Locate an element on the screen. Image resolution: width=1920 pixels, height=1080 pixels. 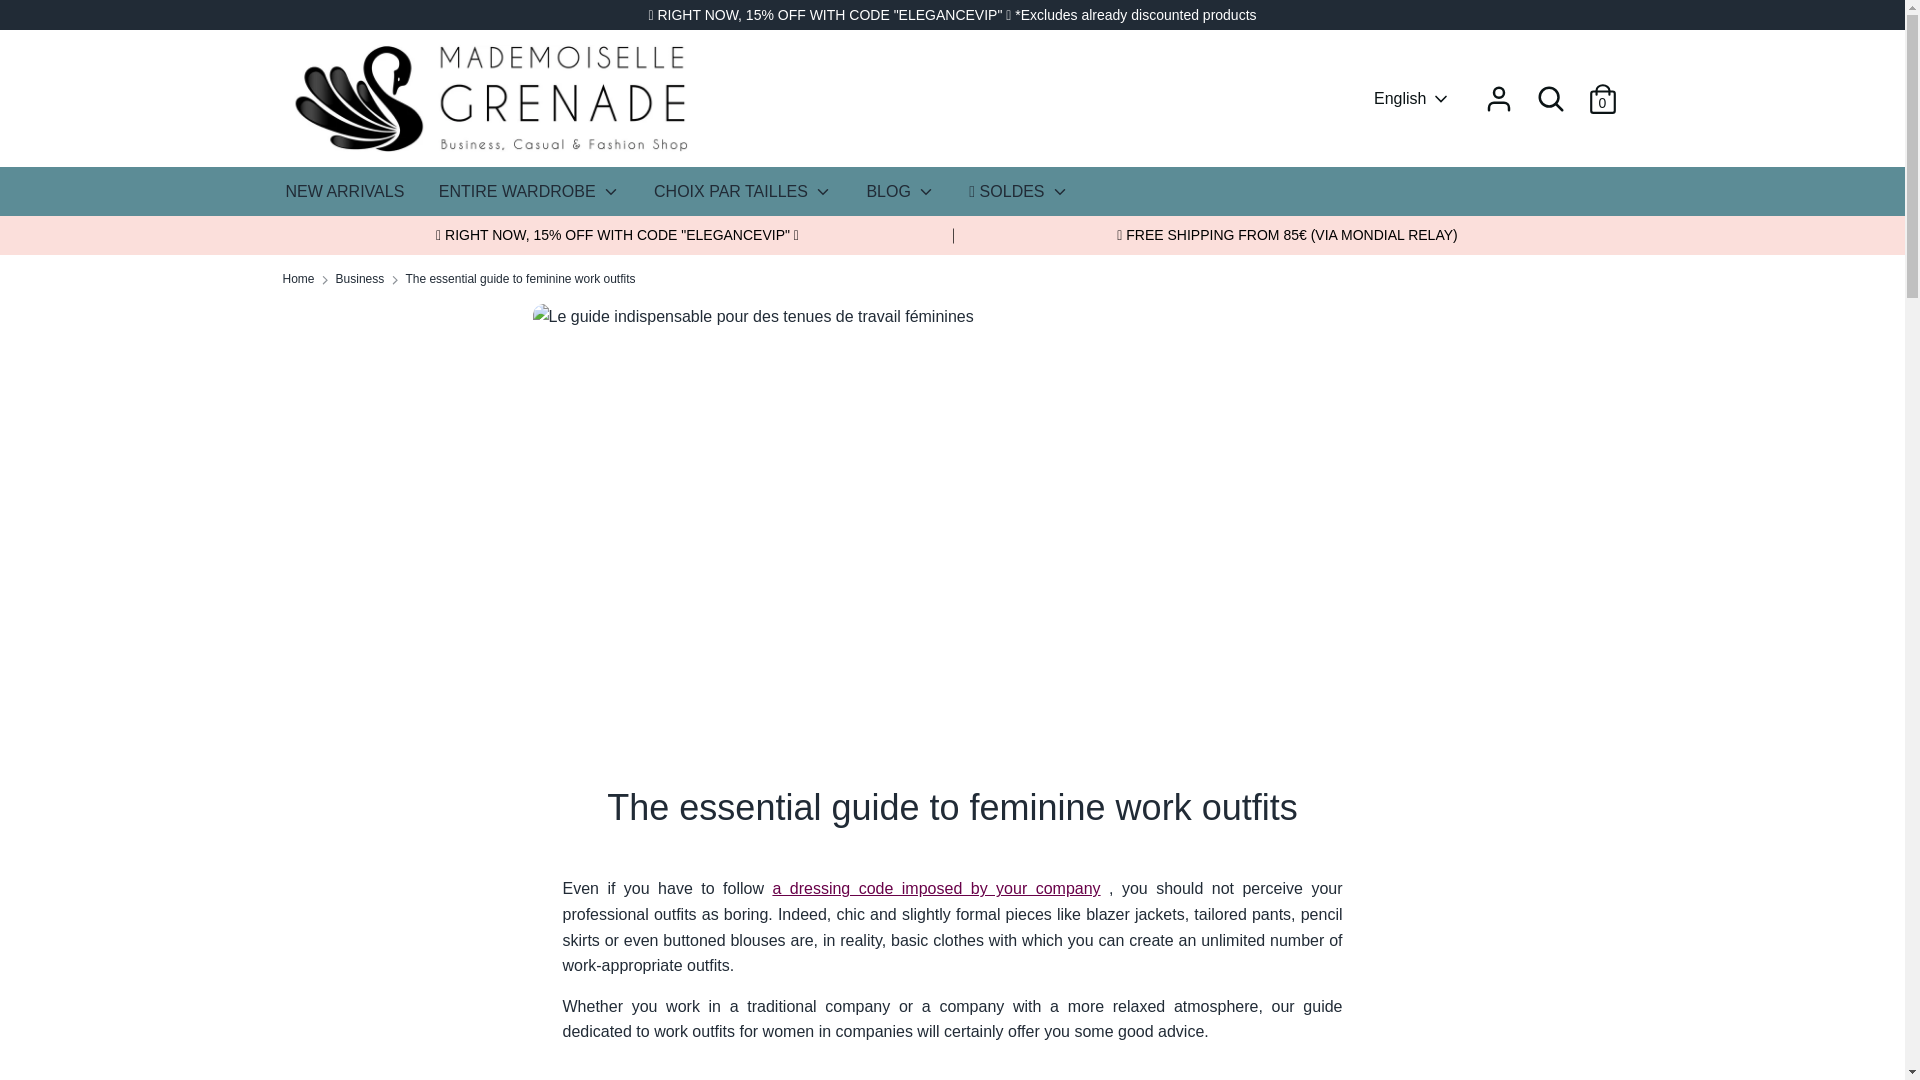
English is located at coordinates (1412, 98).